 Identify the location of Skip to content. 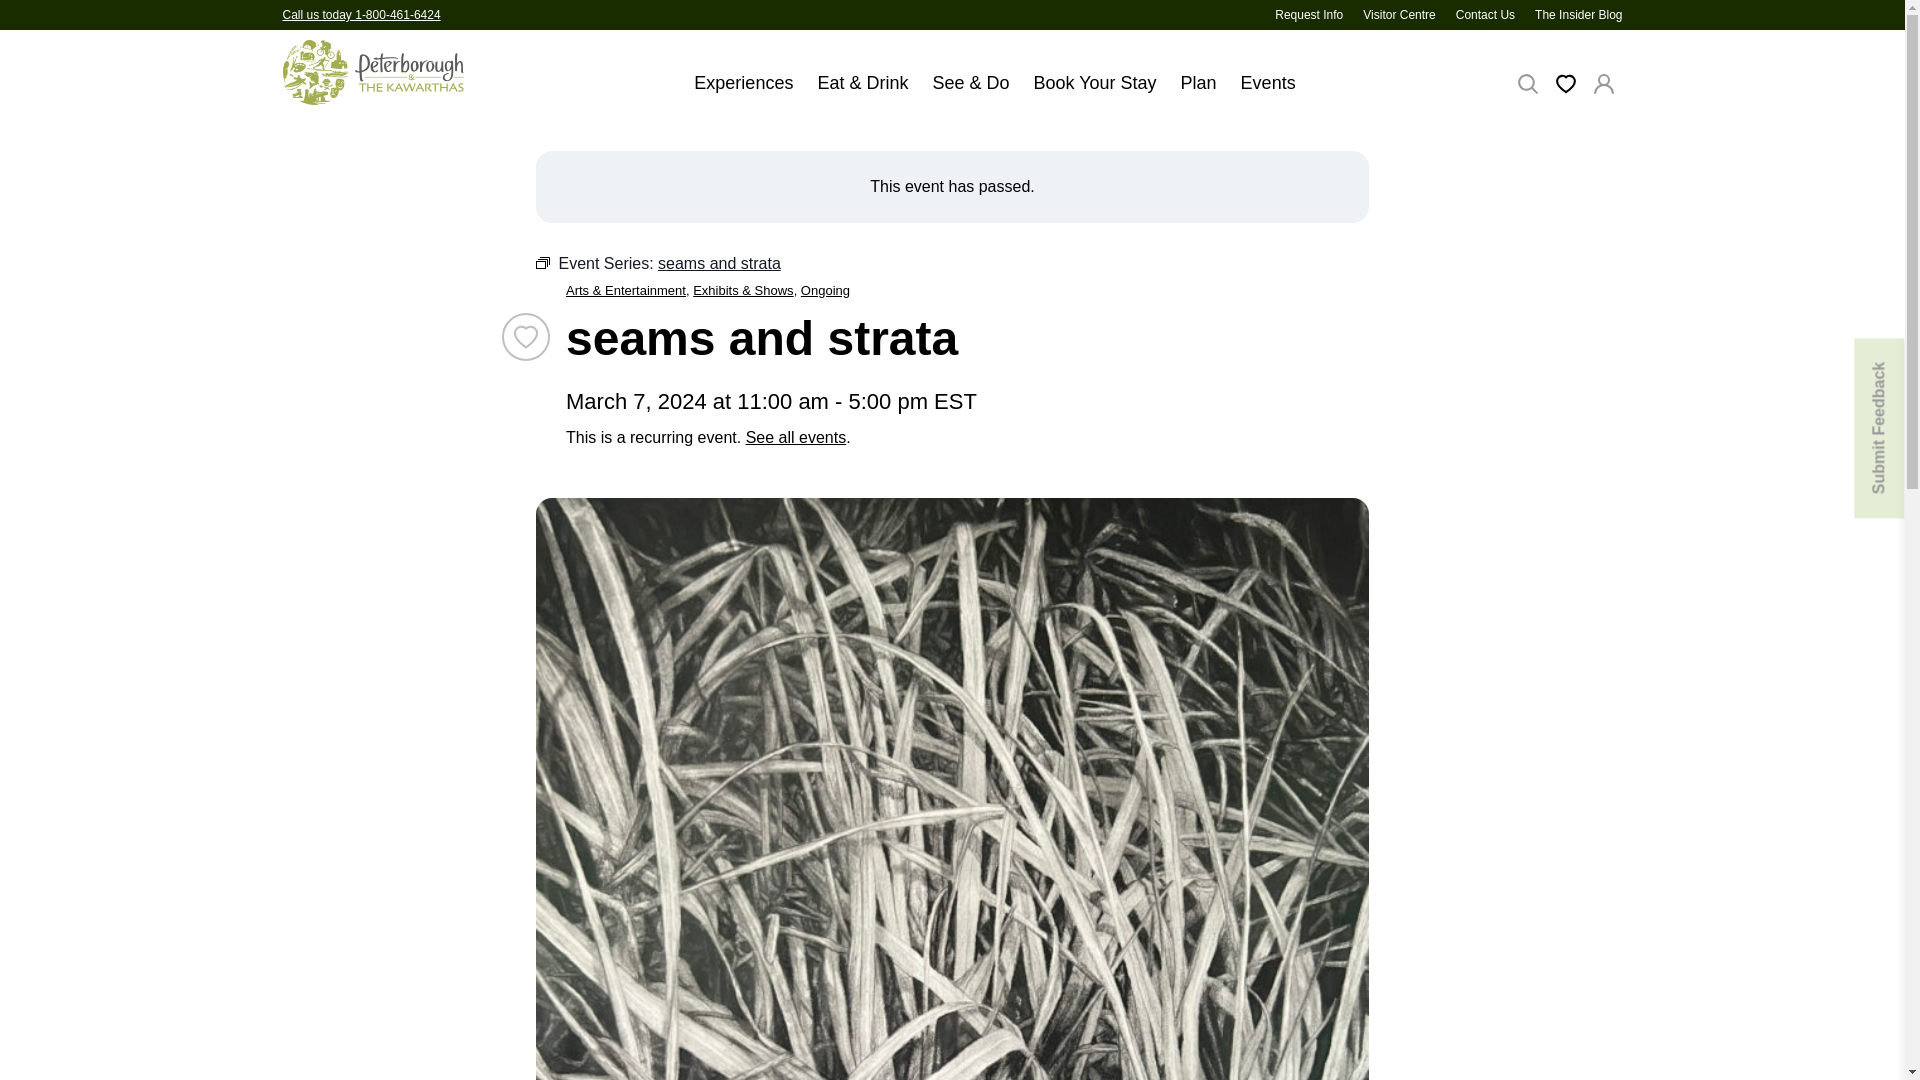
(16, 16).